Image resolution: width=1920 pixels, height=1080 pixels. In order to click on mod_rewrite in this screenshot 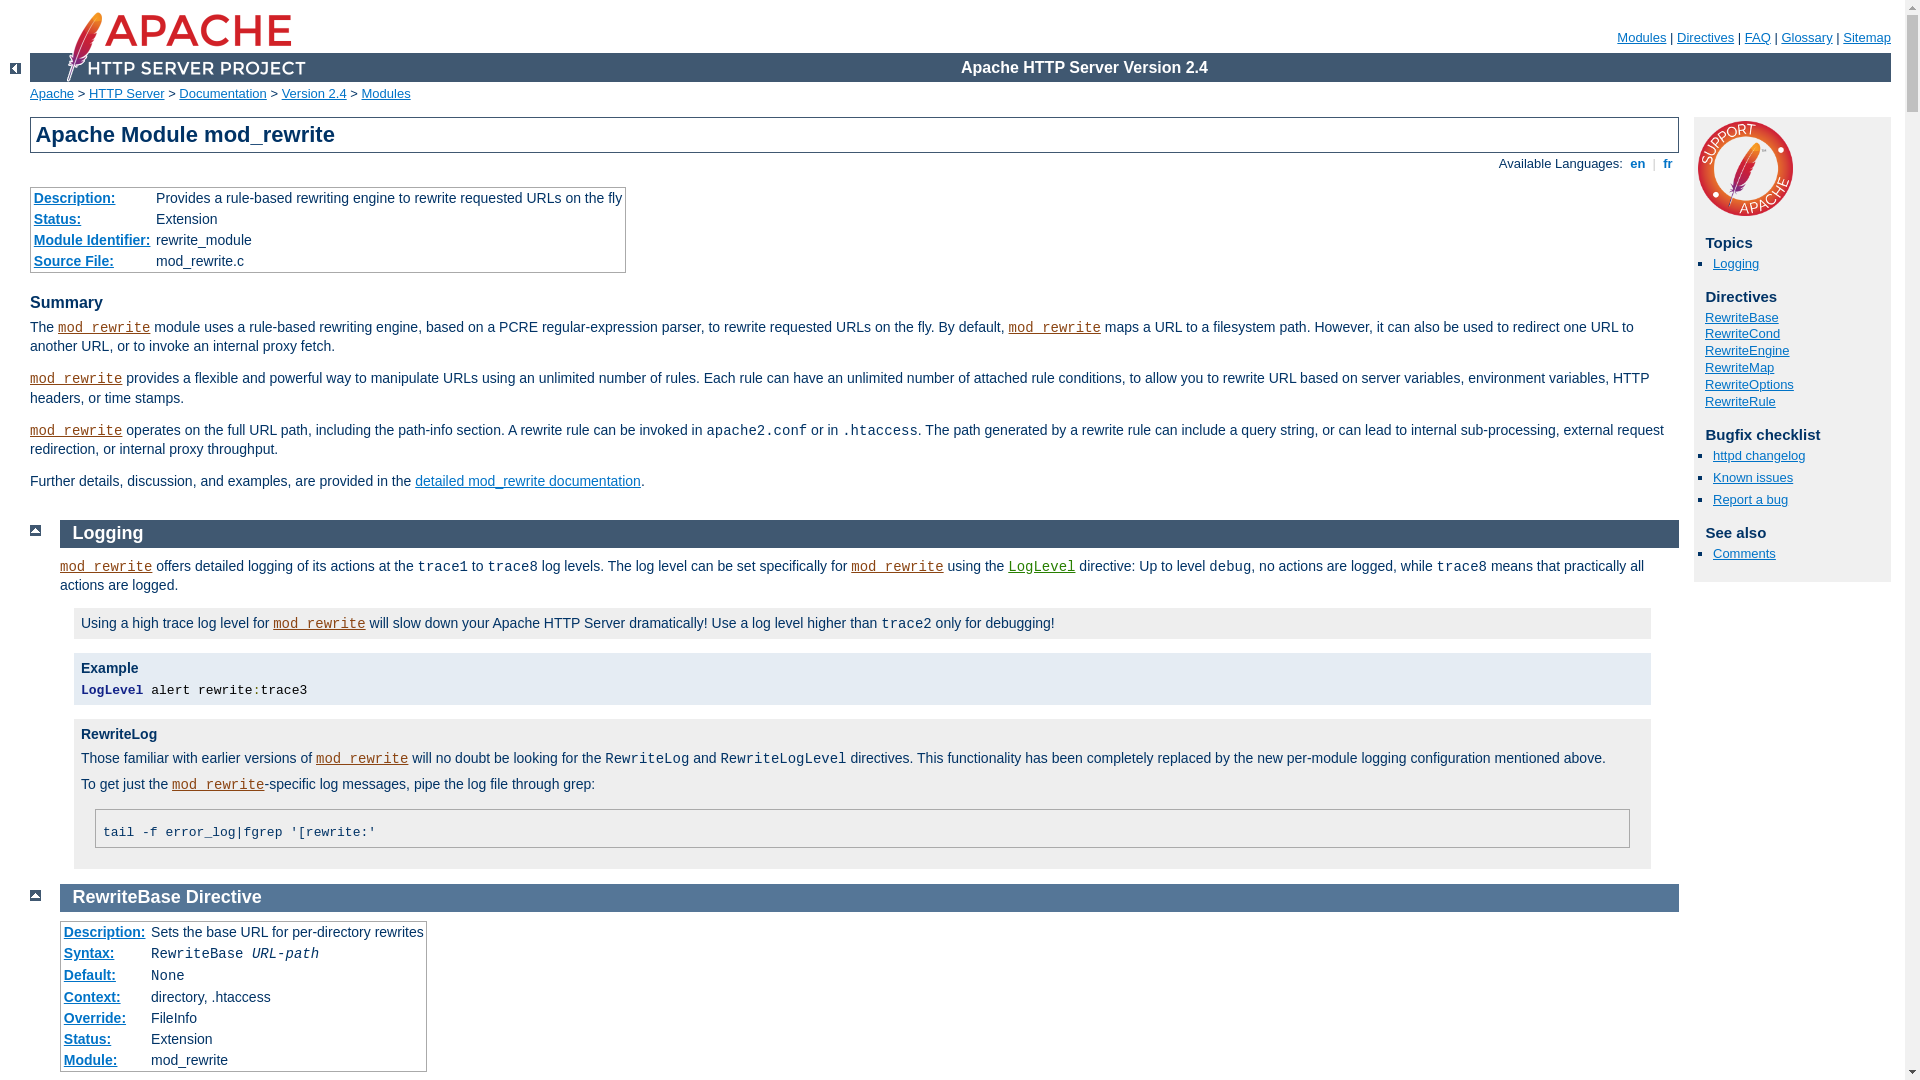, I will do `click(218, 785)`.